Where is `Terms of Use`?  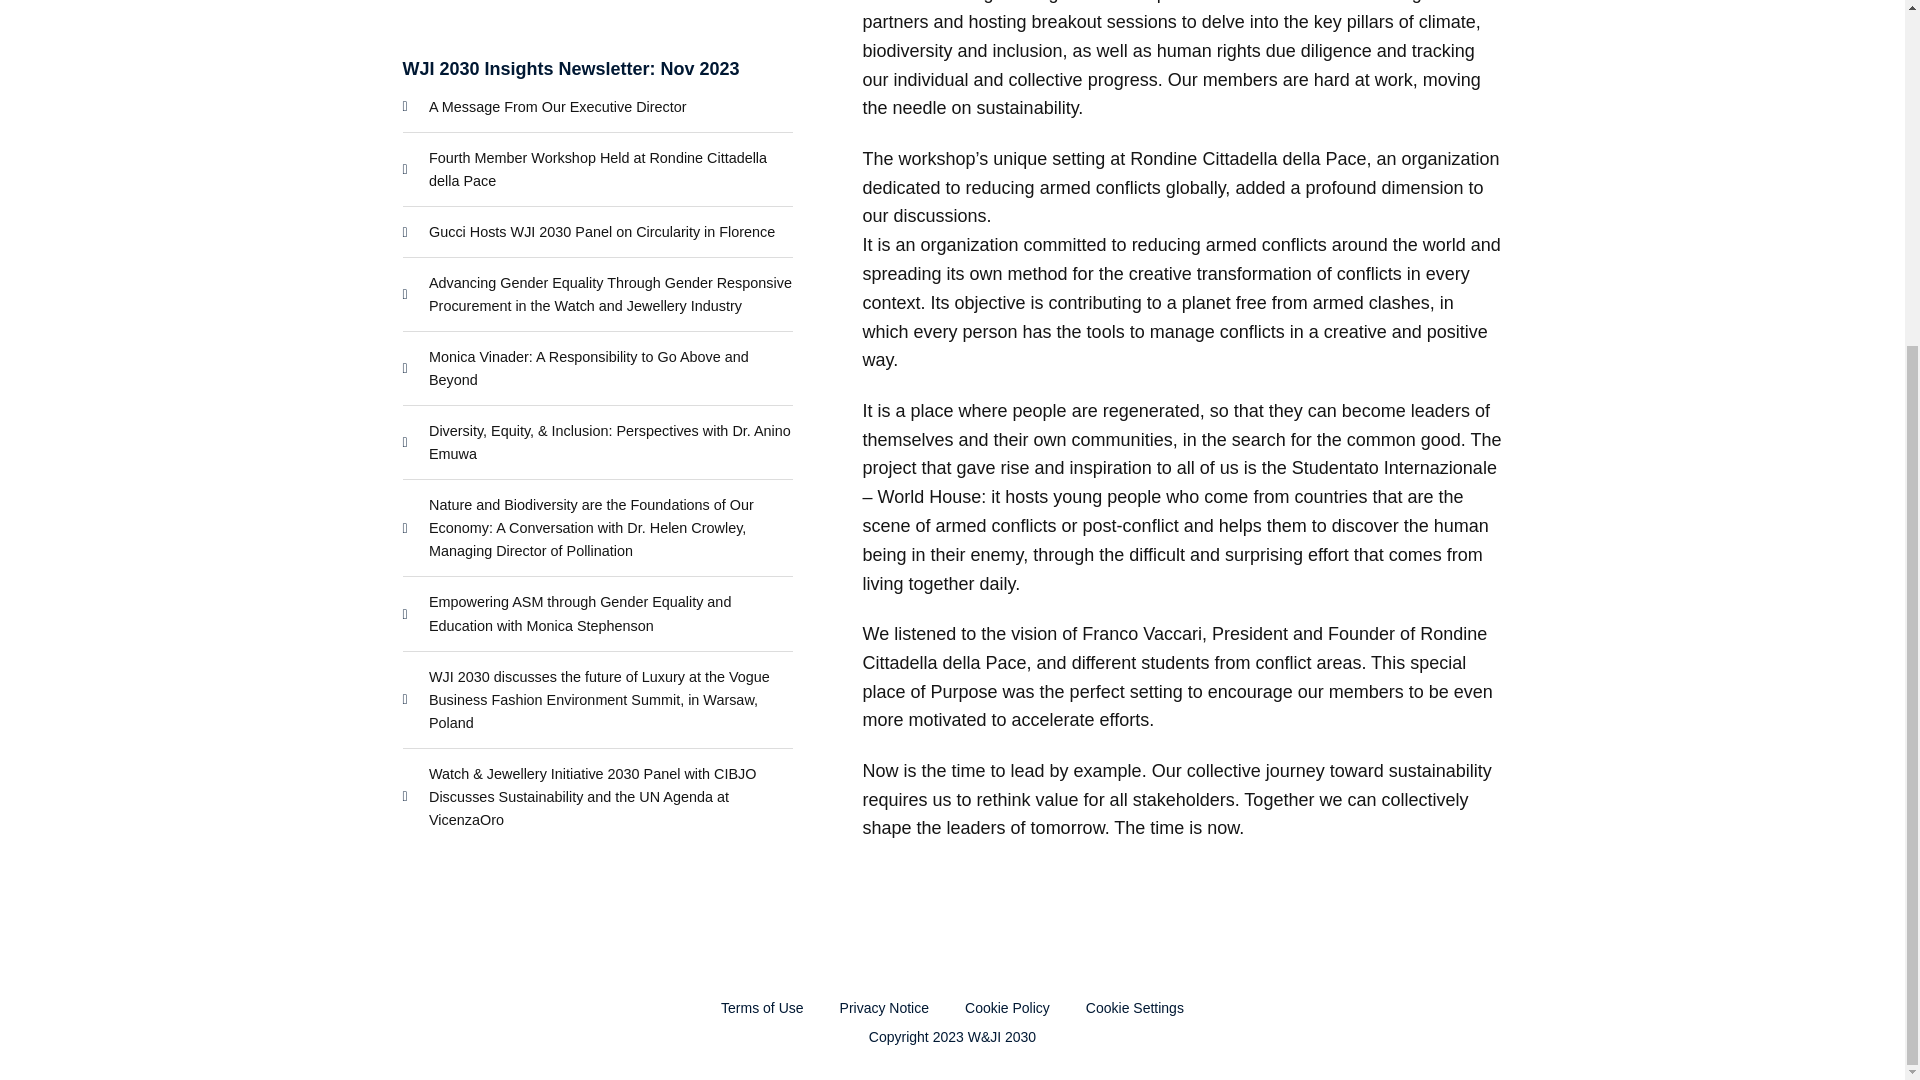
Terms of Use is located at coordinates (762, 1008).